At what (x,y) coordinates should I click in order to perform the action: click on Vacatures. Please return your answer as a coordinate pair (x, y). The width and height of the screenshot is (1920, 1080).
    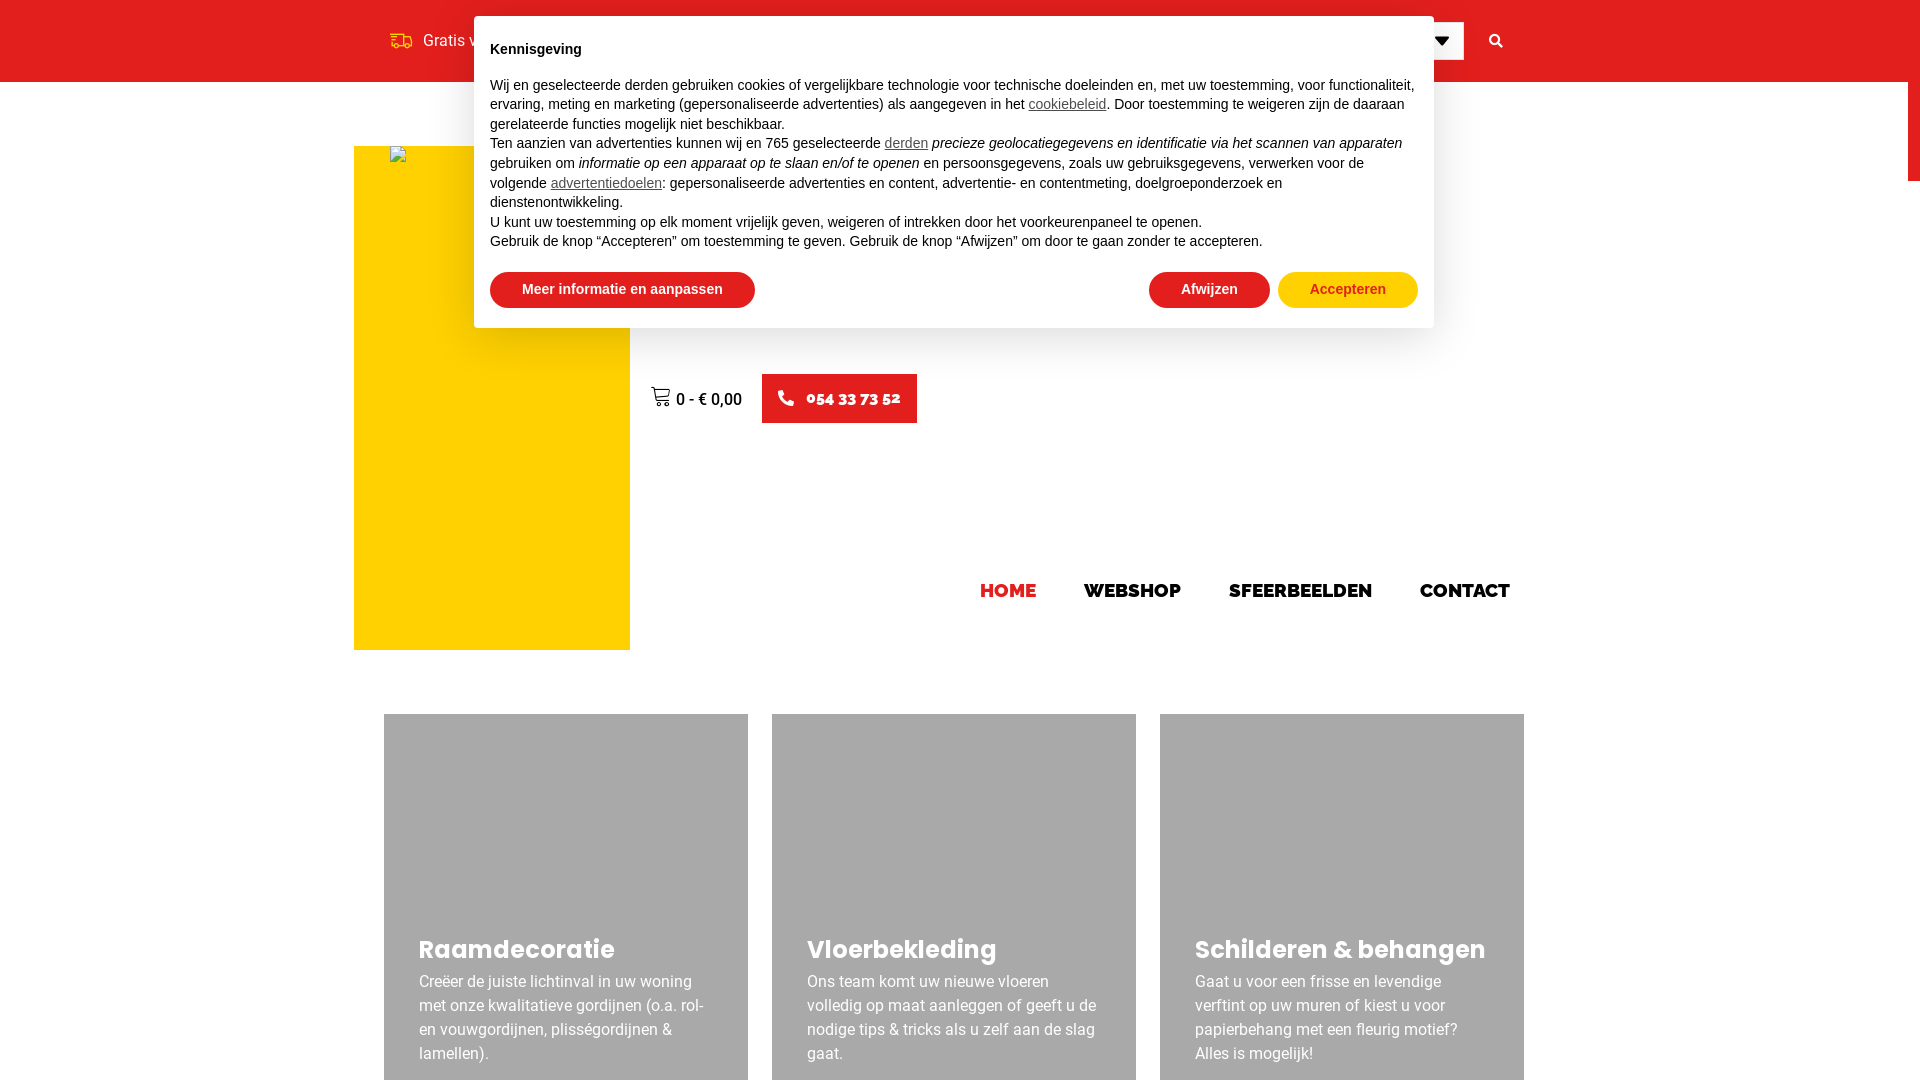
    Looking at the image, I should click on (876, 41).